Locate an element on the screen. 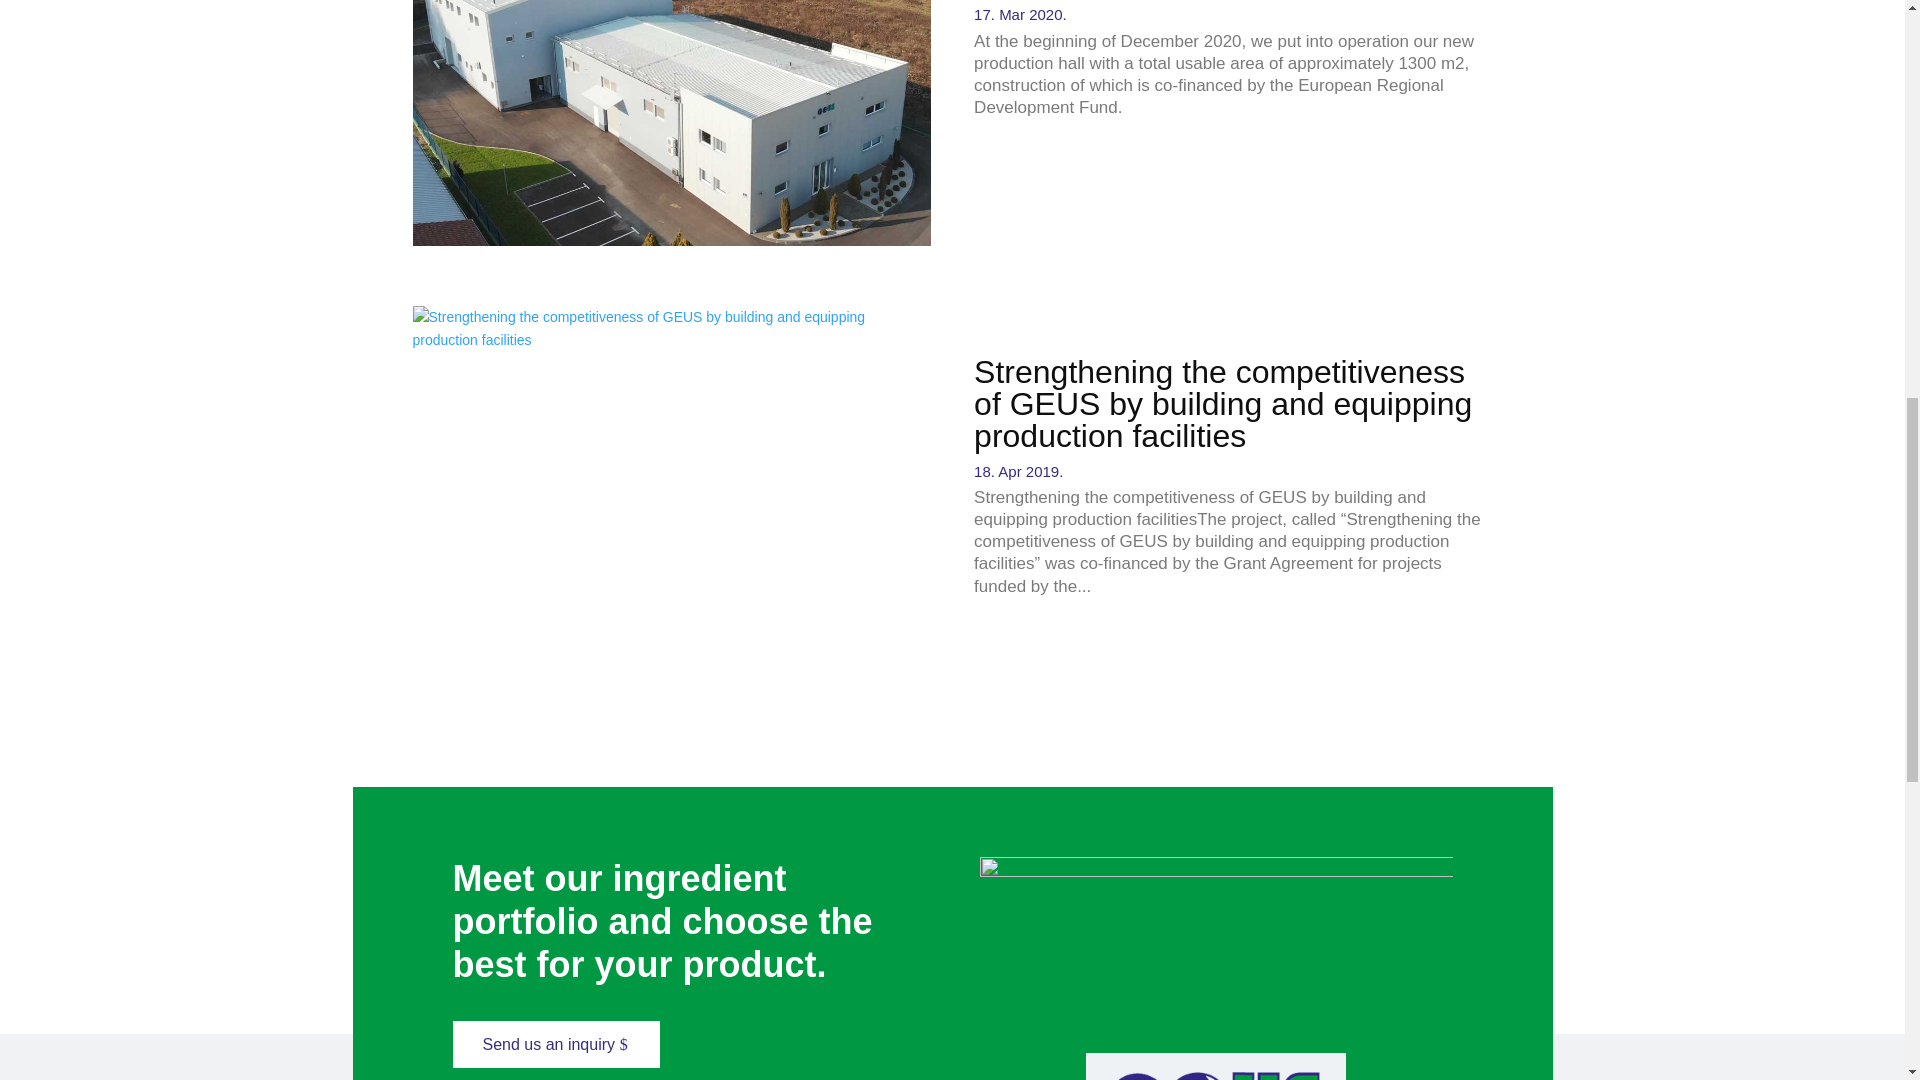 Image resolution: width=1920 pixels, height=1080 pixels. geus-logo-ver-3 is located at coordinates (1216, 1066).